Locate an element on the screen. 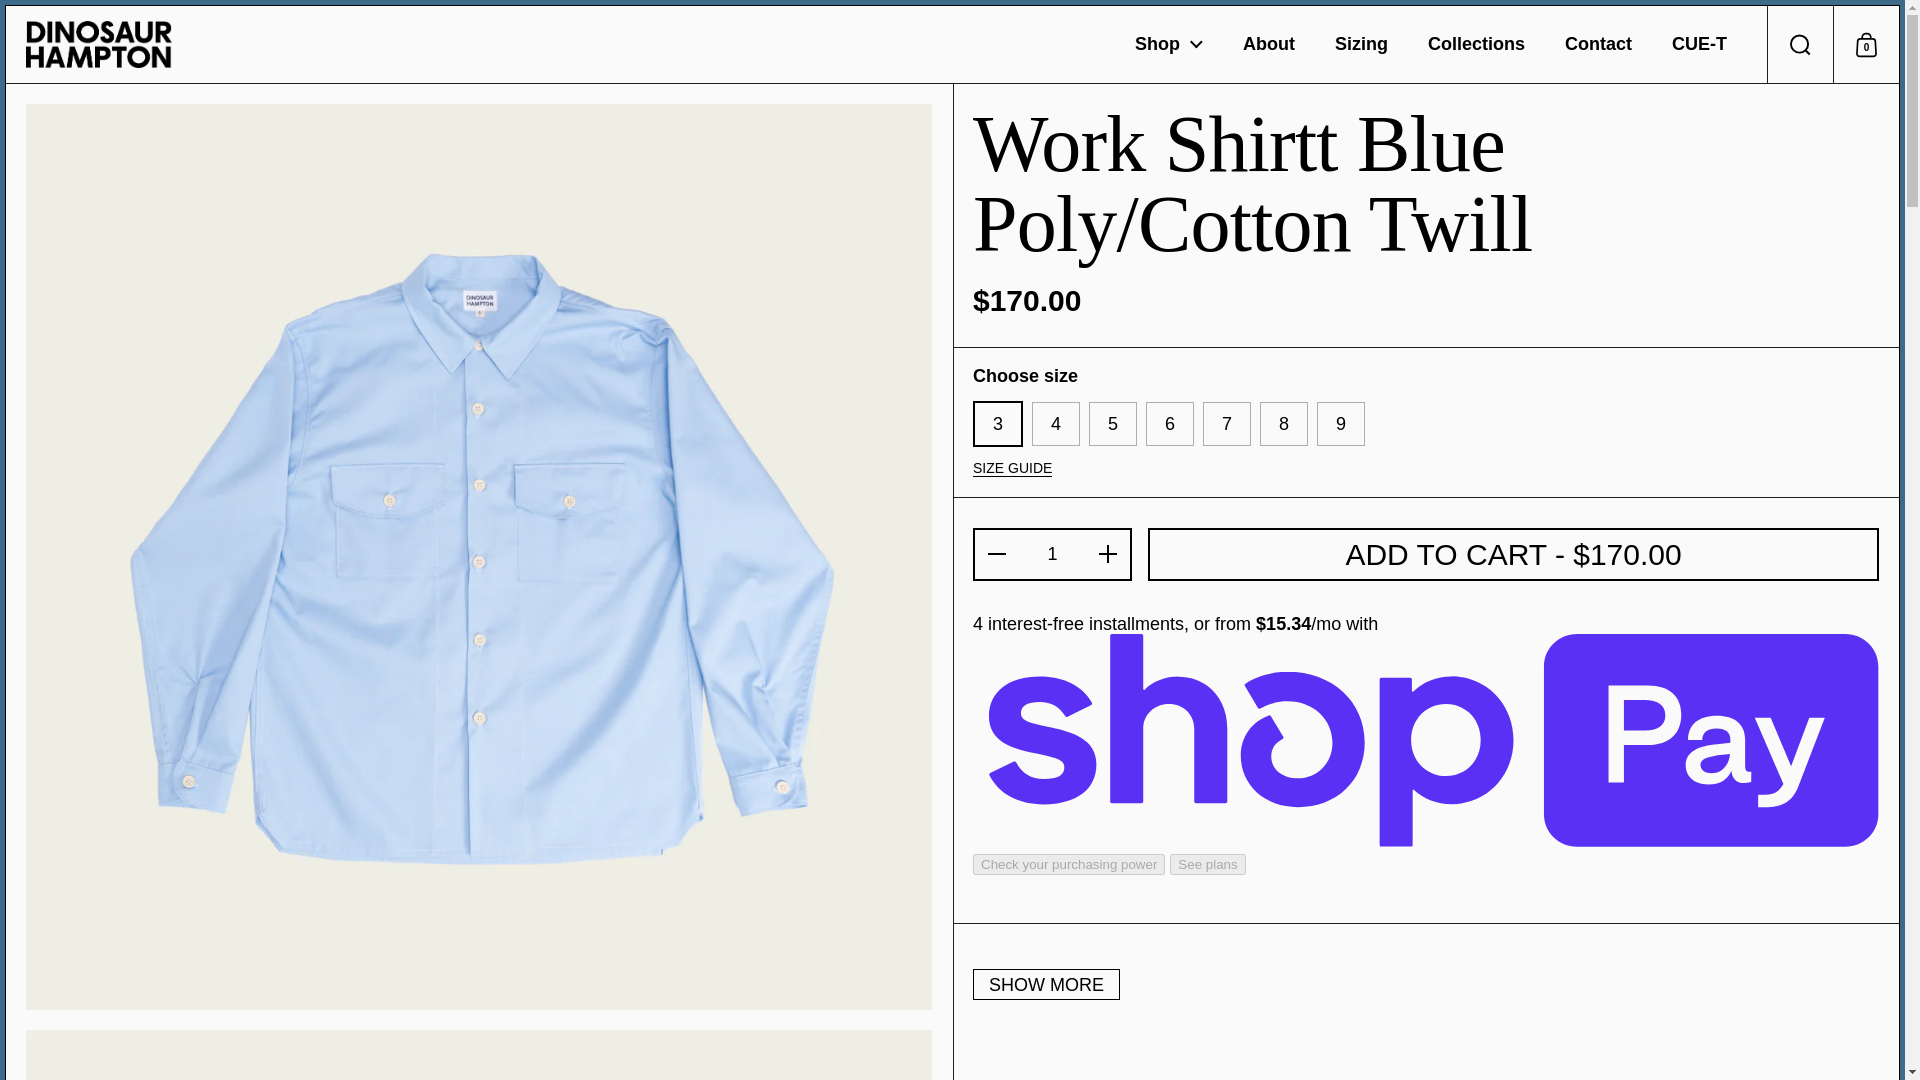 Image resolution: width=1920 pixels, height=1080 pixels. DinosaurHampton is located at coordinates (99, 44).